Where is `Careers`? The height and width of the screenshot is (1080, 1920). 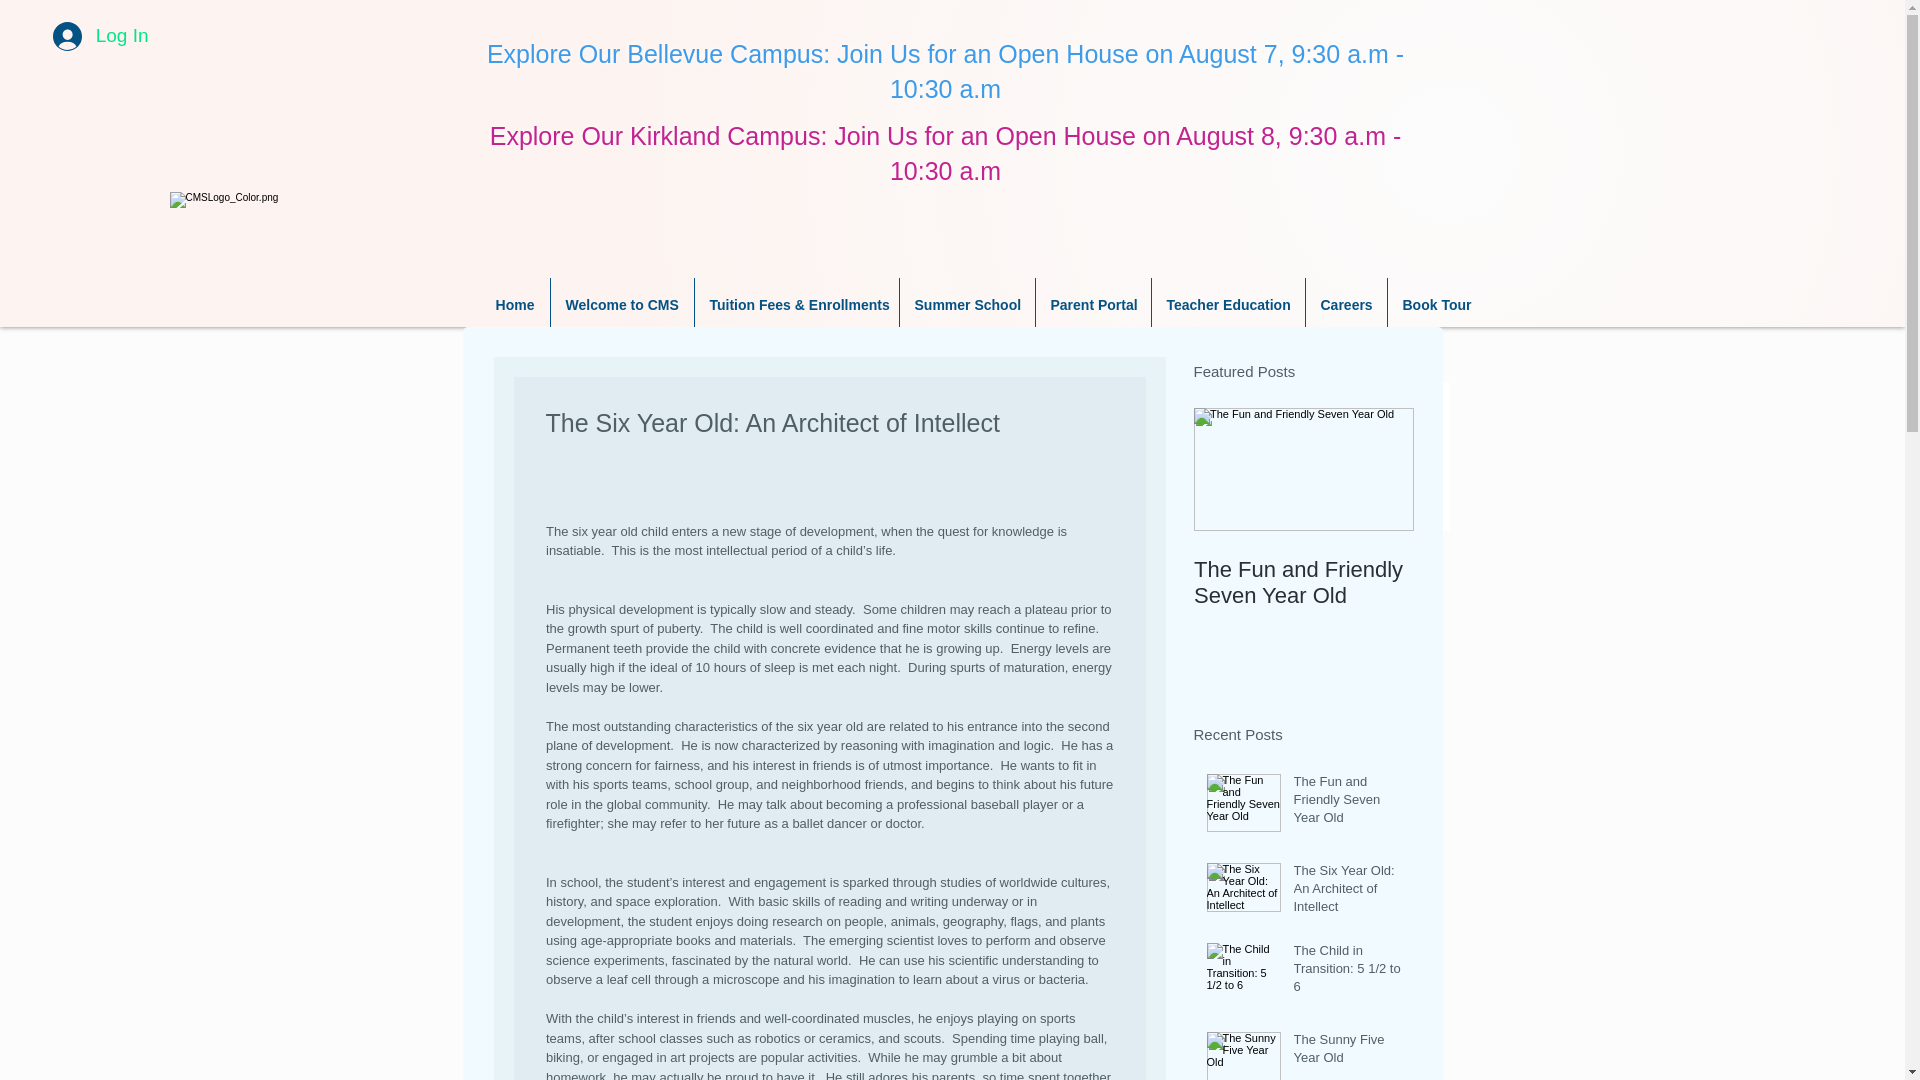
Careers is located at coordinates (1346, 304).